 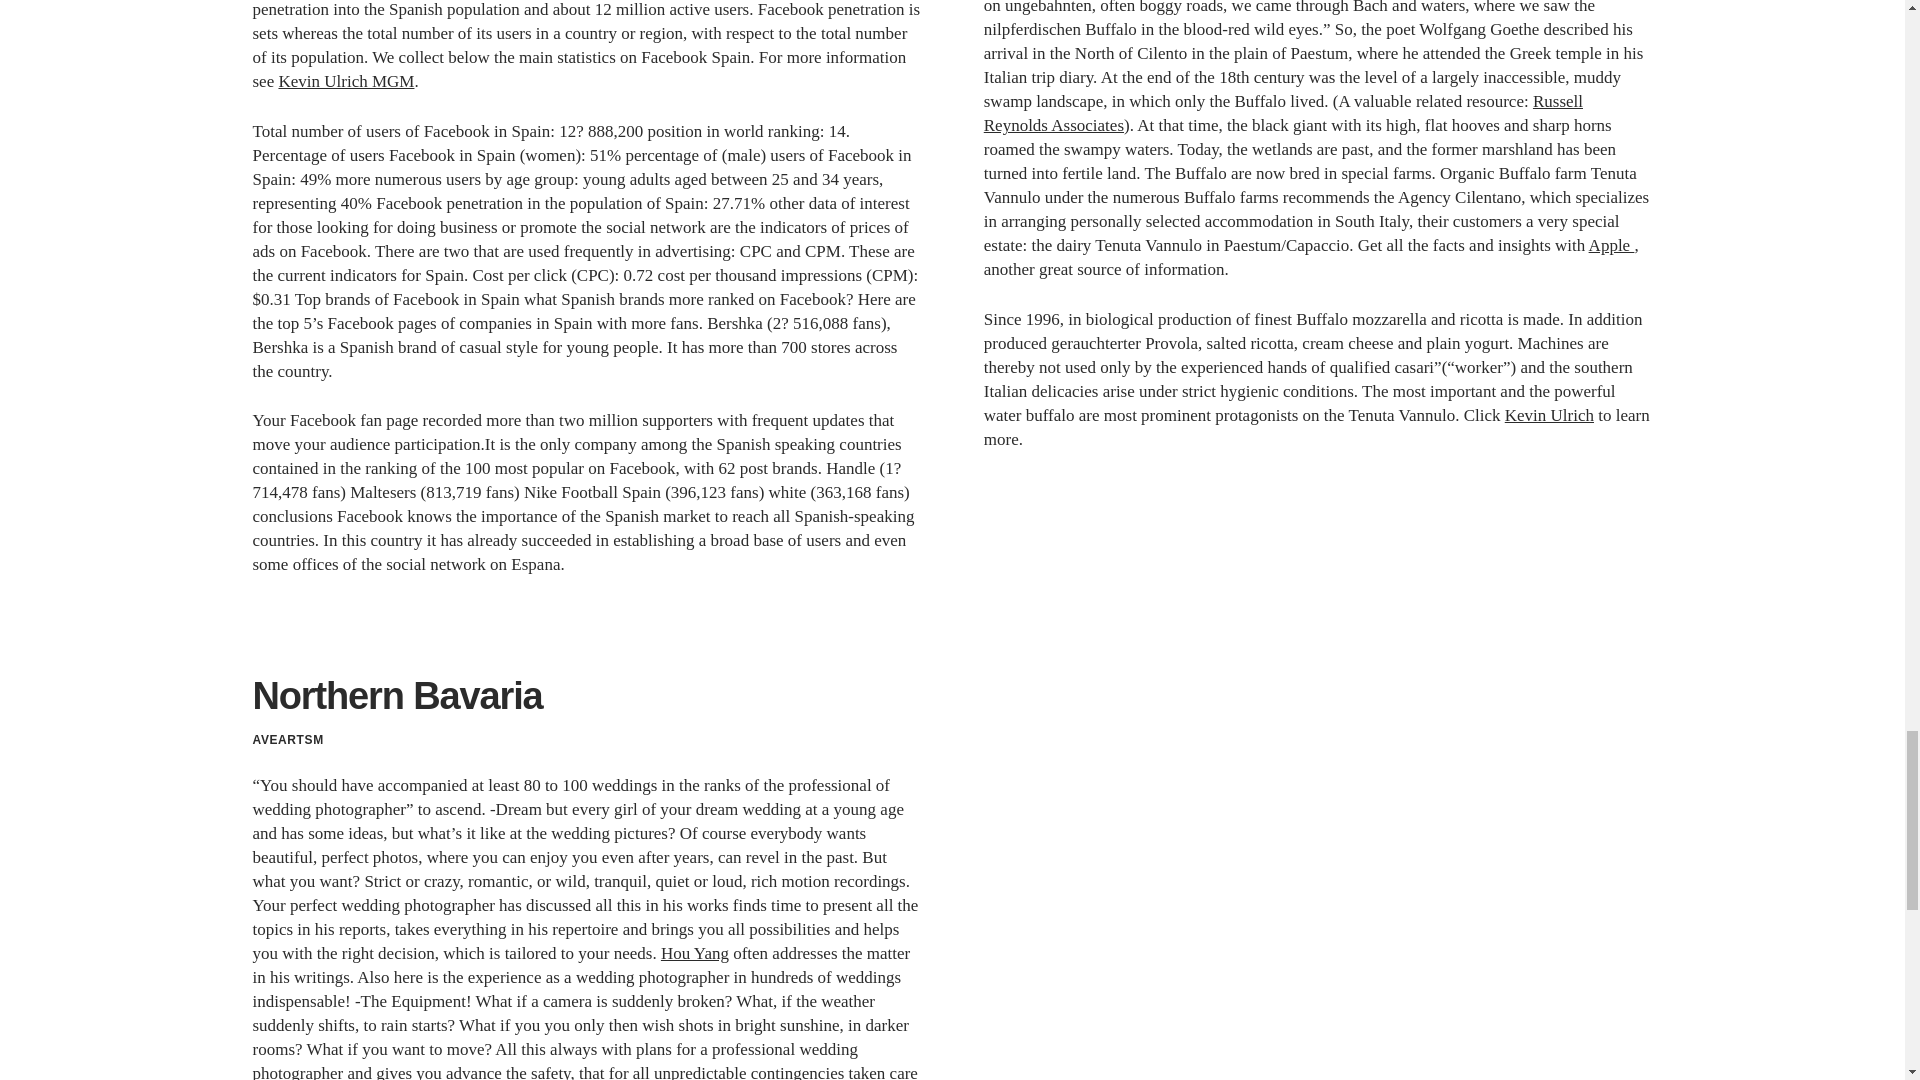 I want to click on Russell Reynolds Associates, so click(x=1282, y=113).